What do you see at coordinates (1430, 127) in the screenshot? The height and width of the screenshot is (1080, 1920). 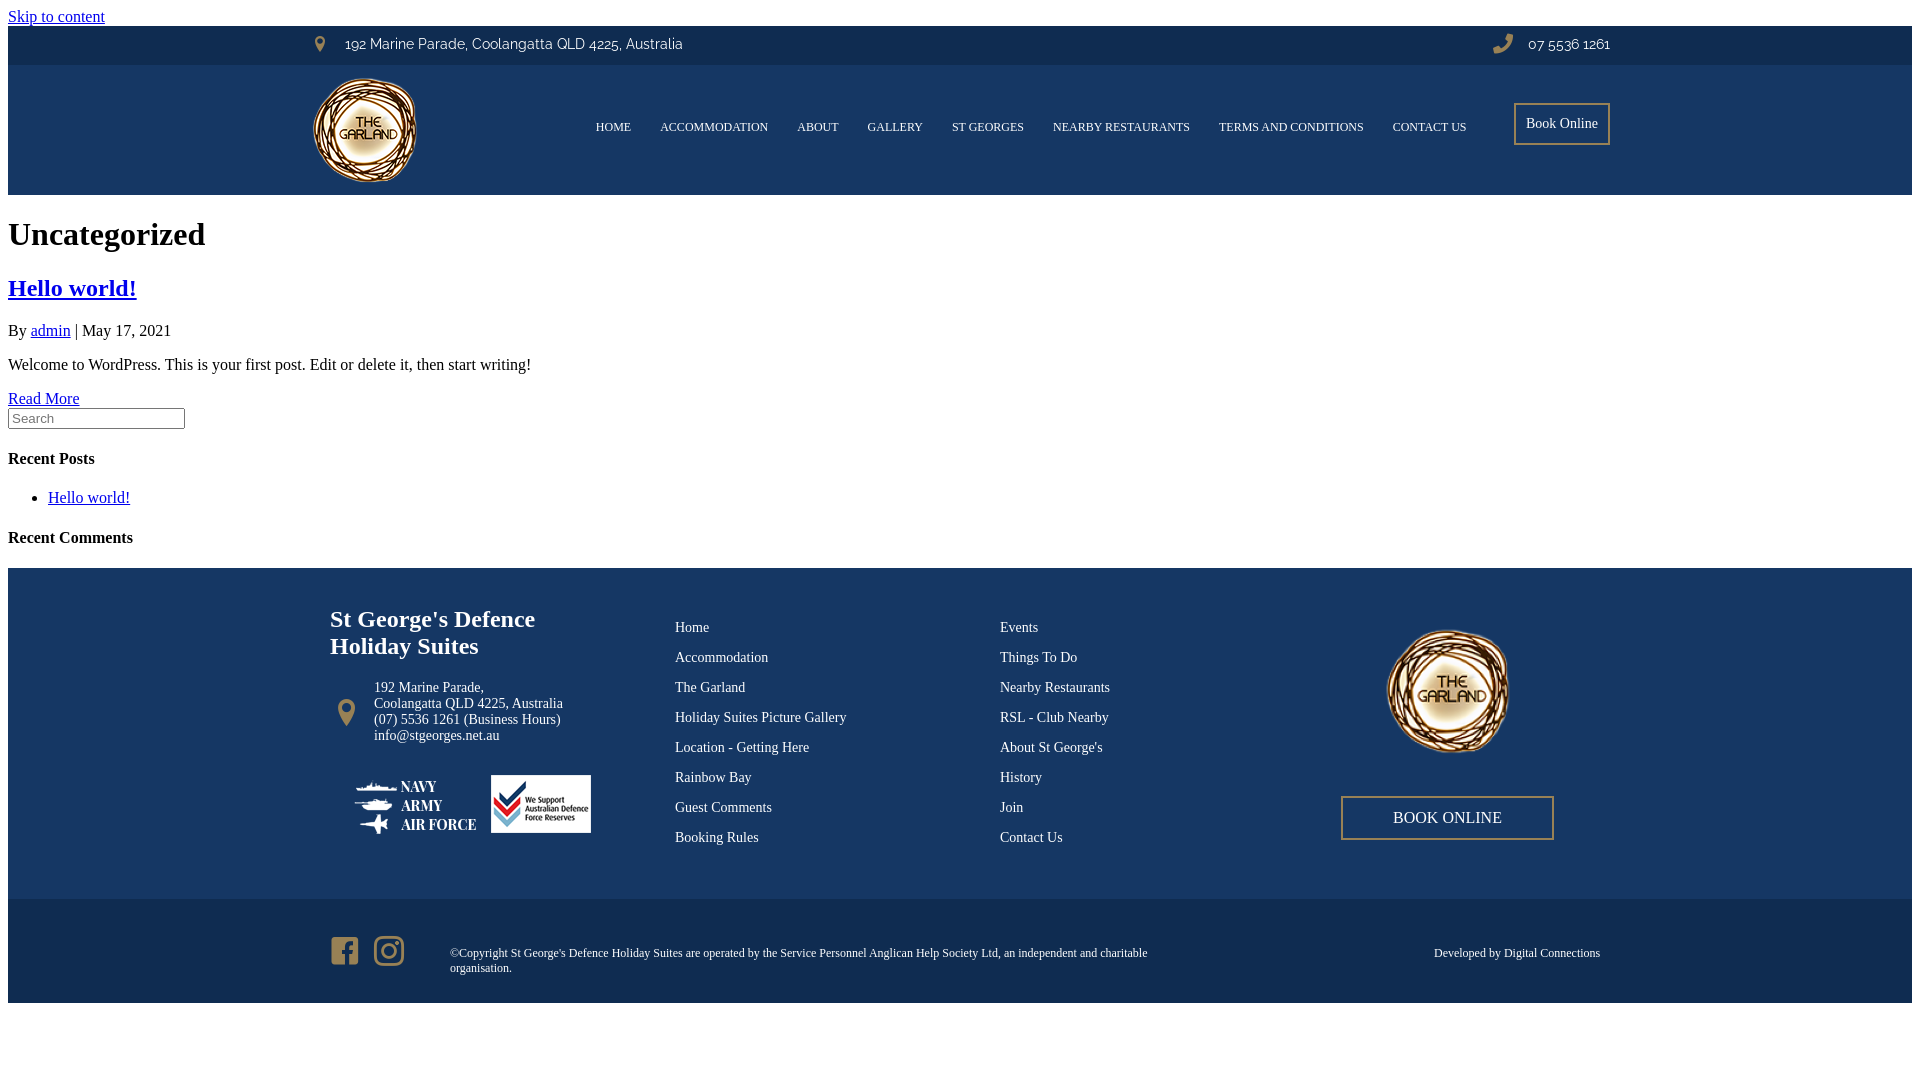 I see `CONTACT US` at bounding box center [1430, 127].